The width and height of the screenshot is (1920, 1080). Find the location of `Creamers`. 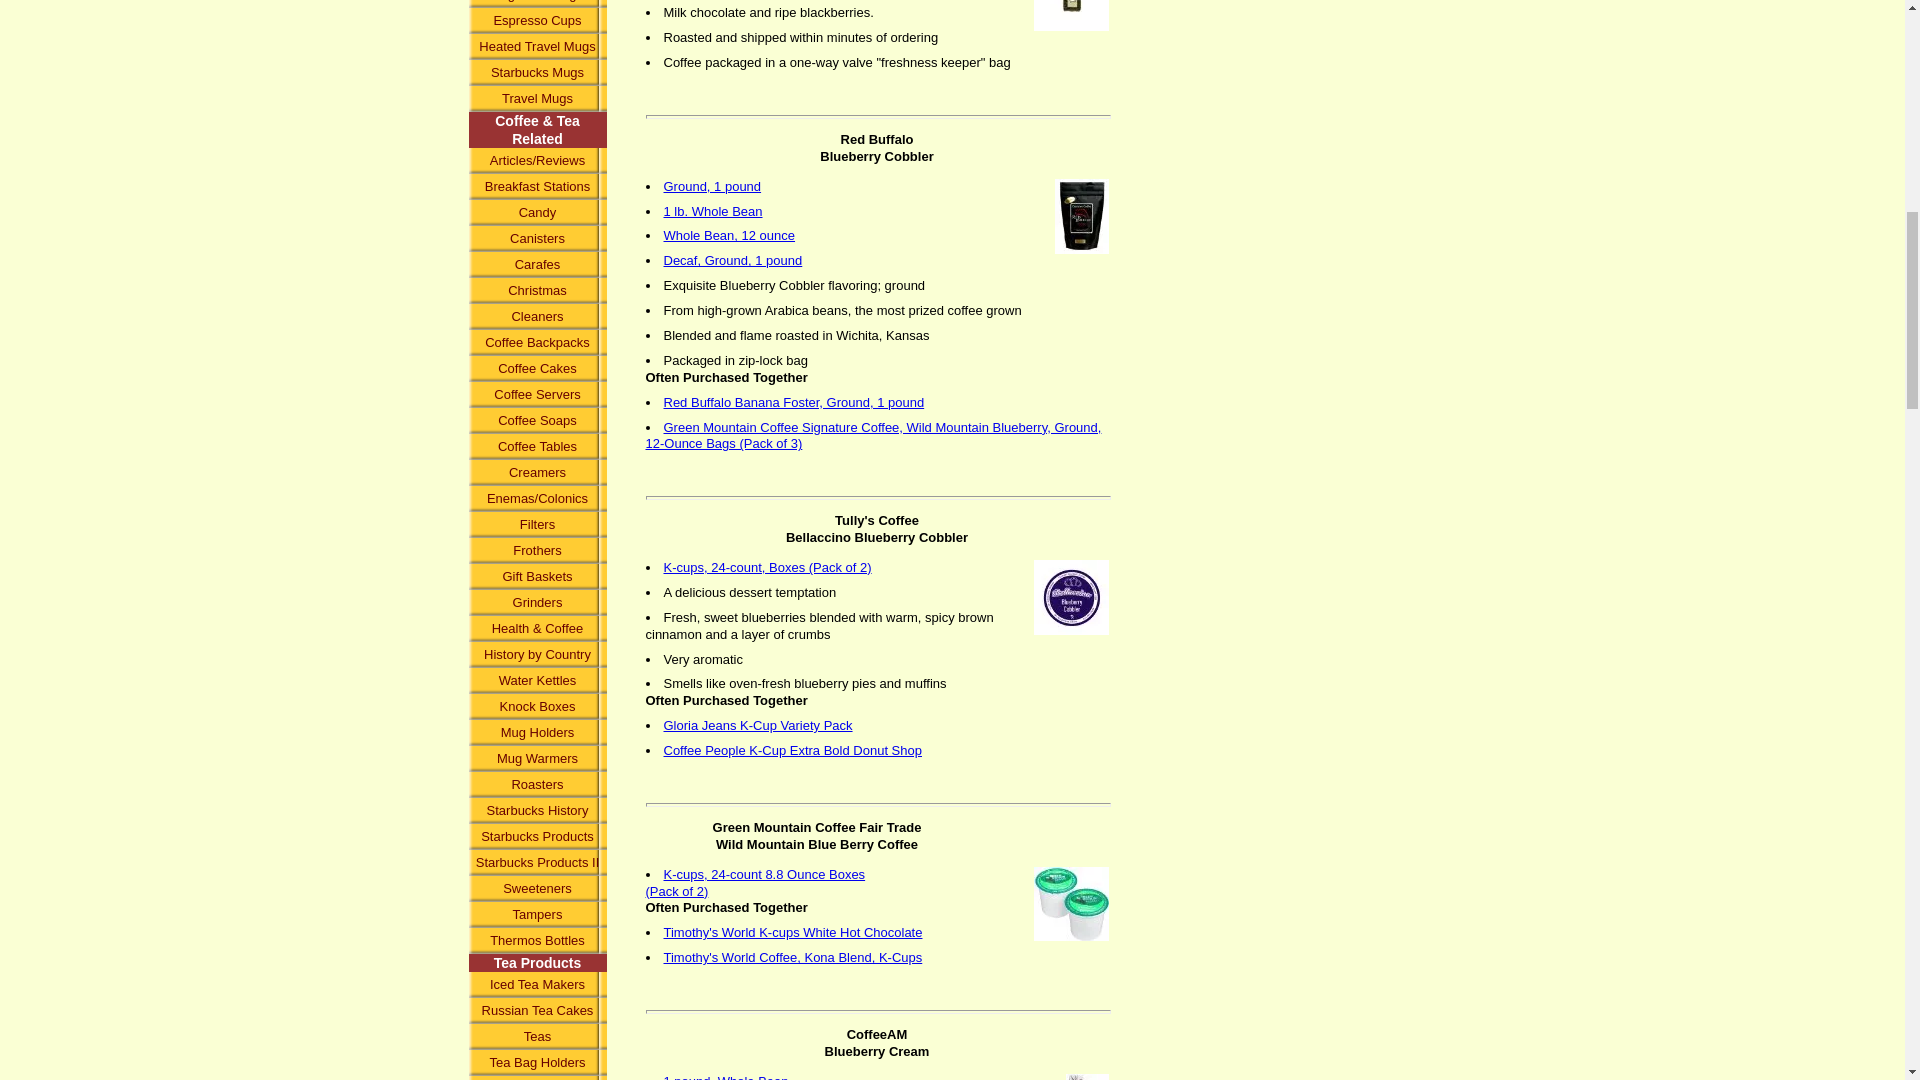

Creamers is located at coordinates (537, 473).